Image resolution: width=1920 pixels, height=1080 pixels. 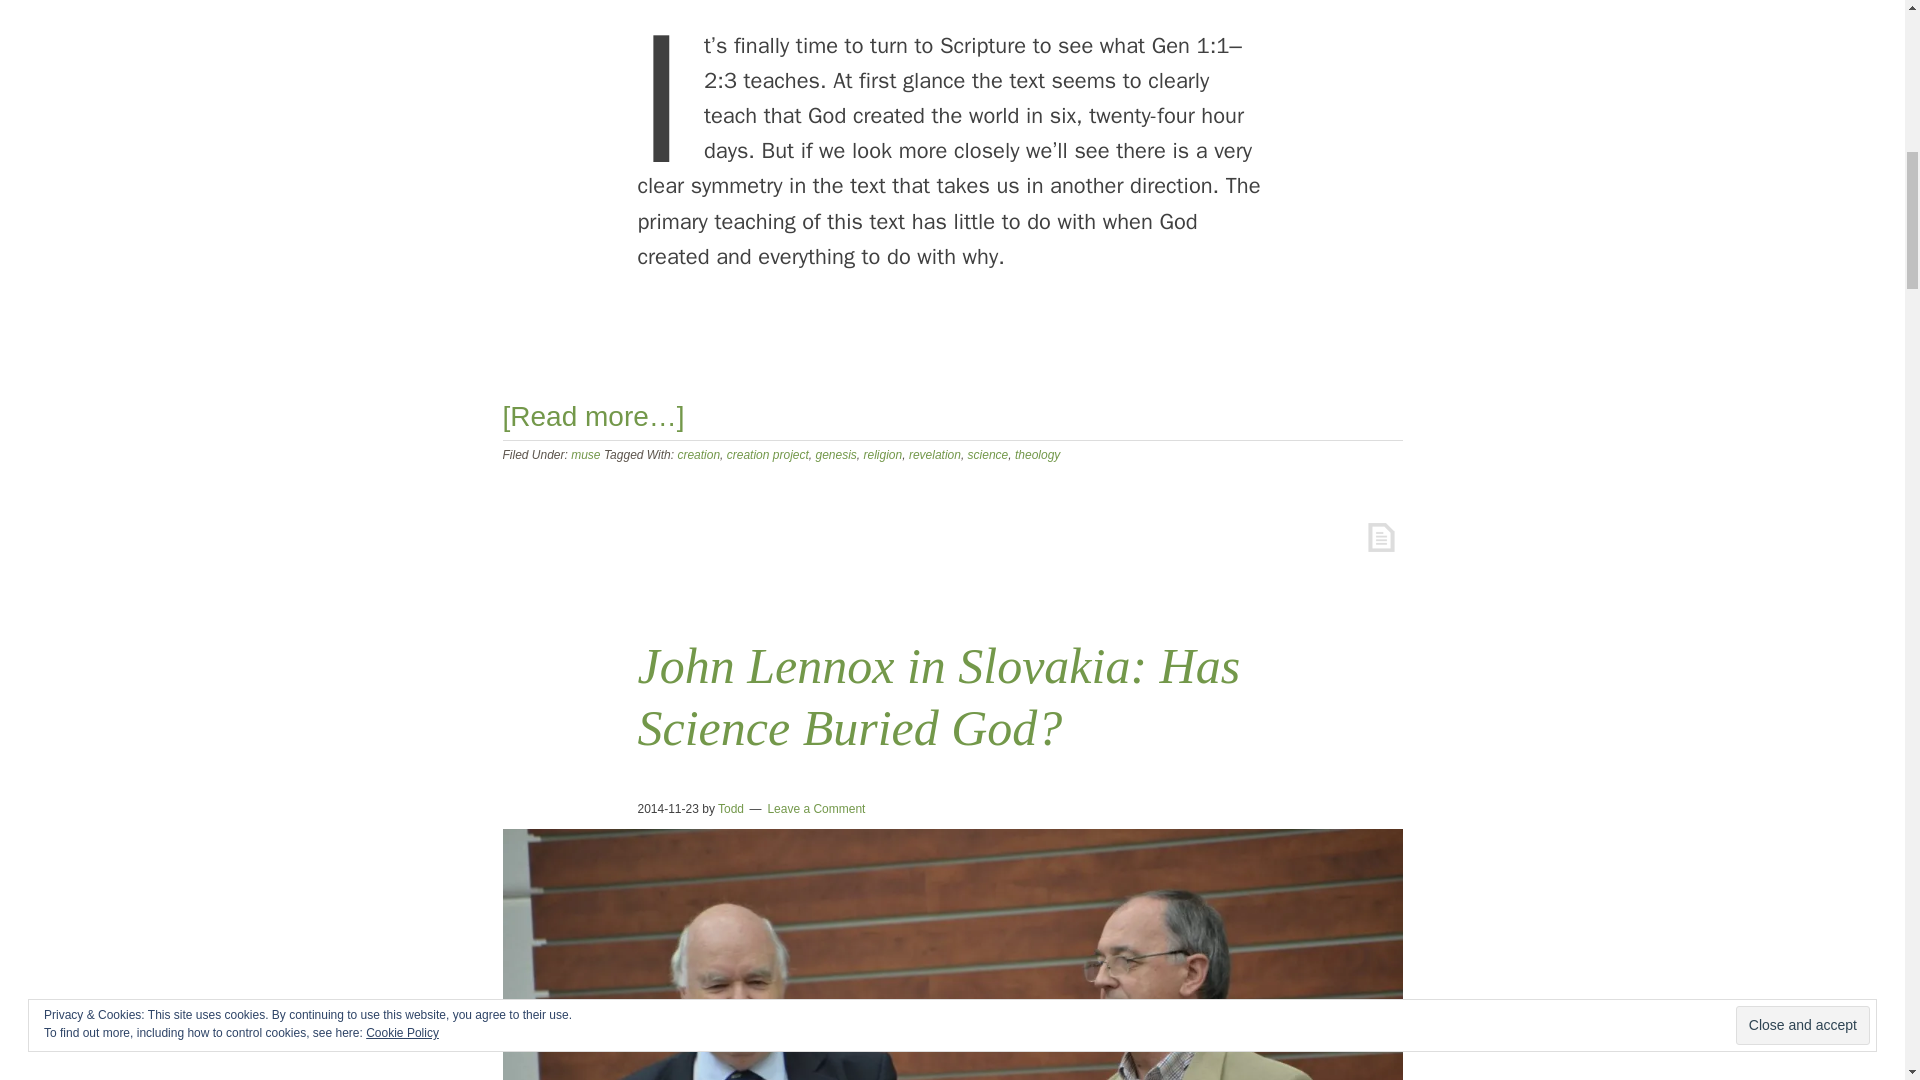 I want to click on theology, so click(x=1037, y=455).